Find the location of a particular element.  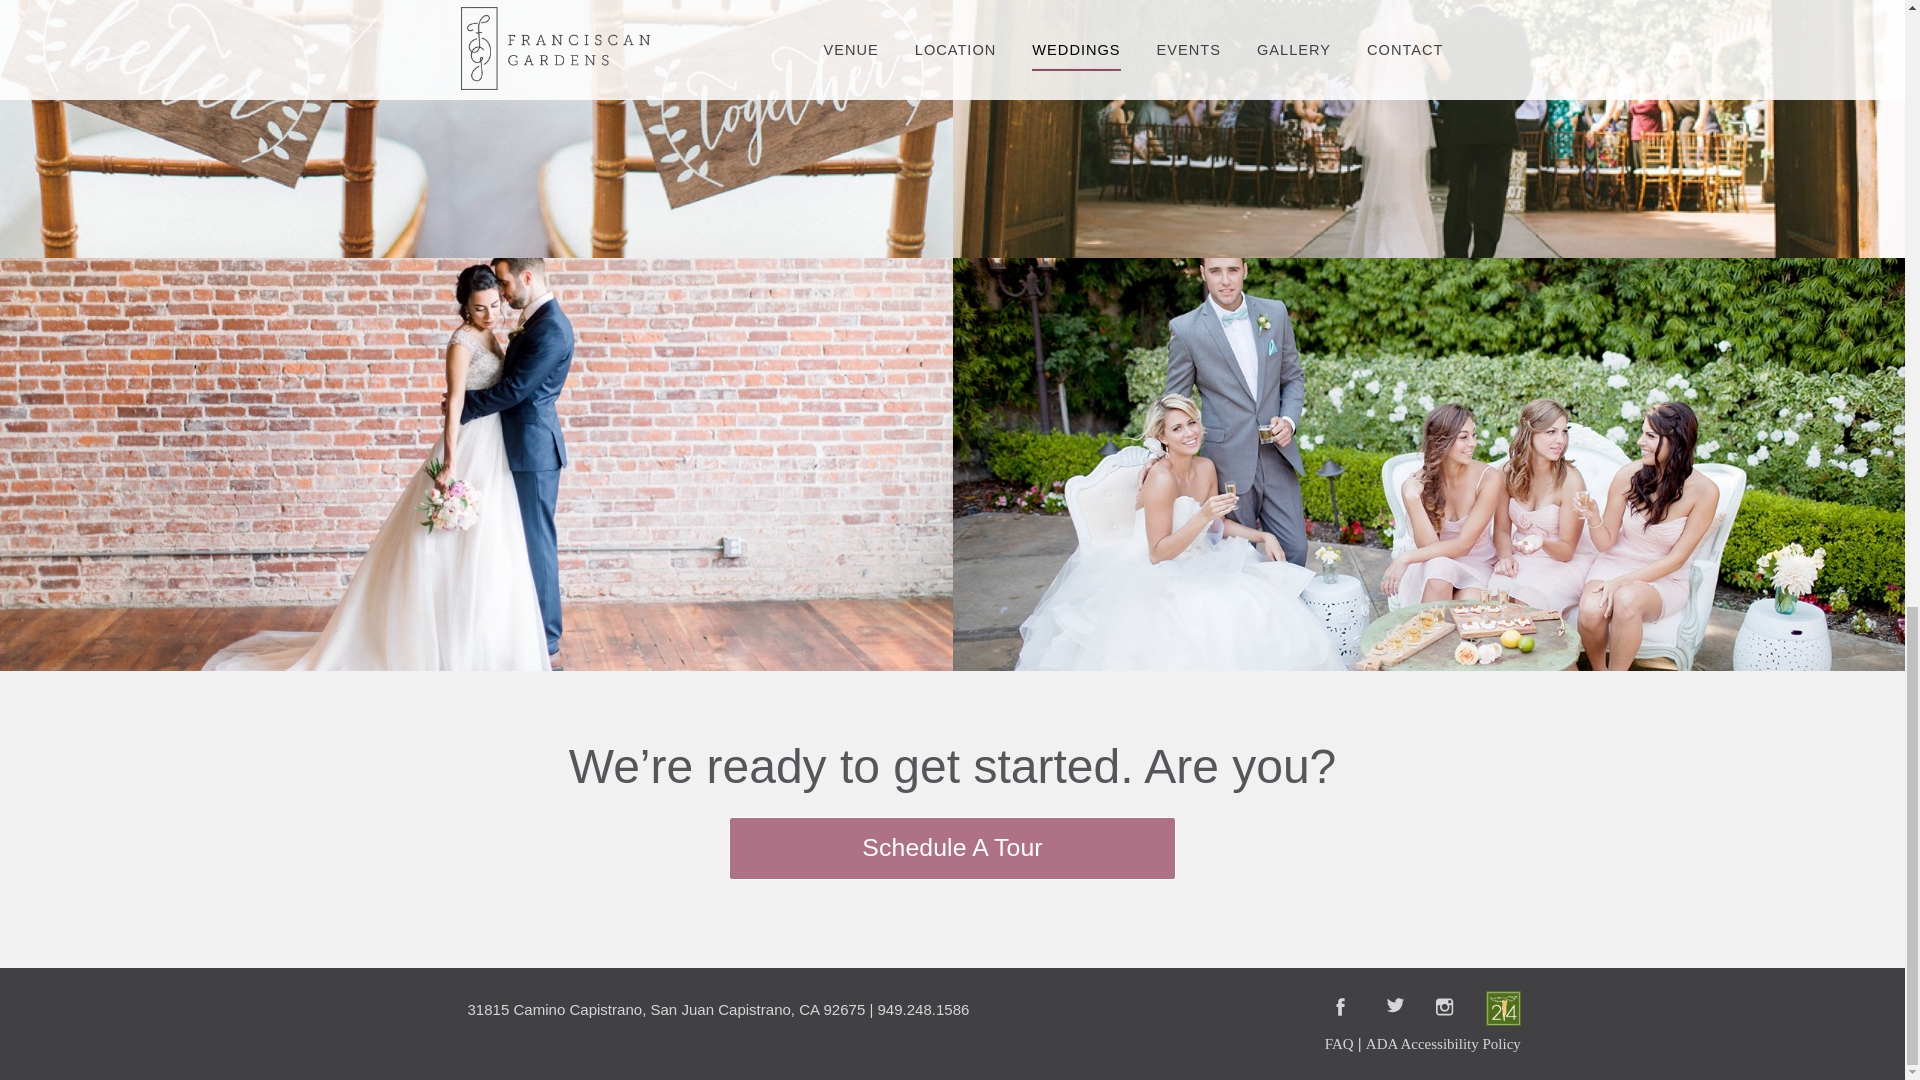

Facebook is located at coordinates (1346, 1008).